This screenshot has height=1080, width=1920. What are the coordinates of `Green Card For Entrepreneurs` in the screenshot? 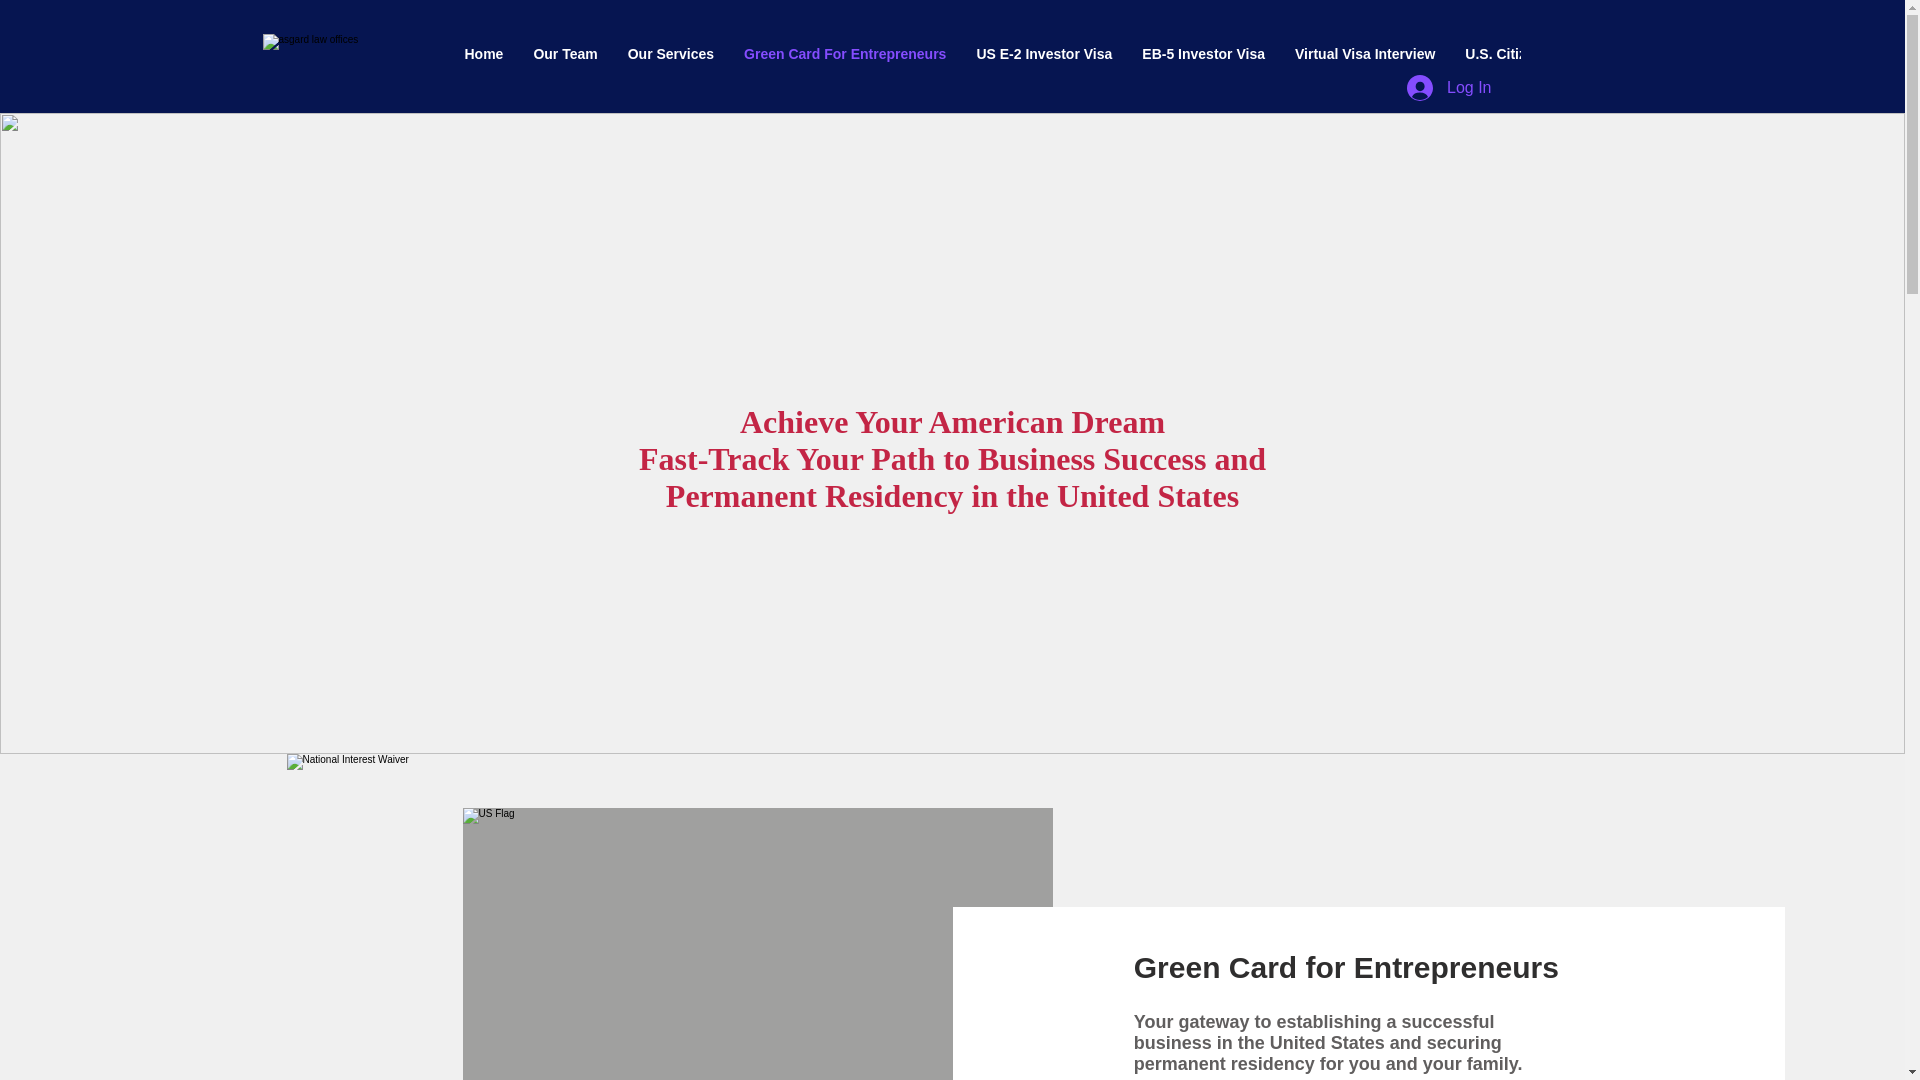 It's located at (845, 62).